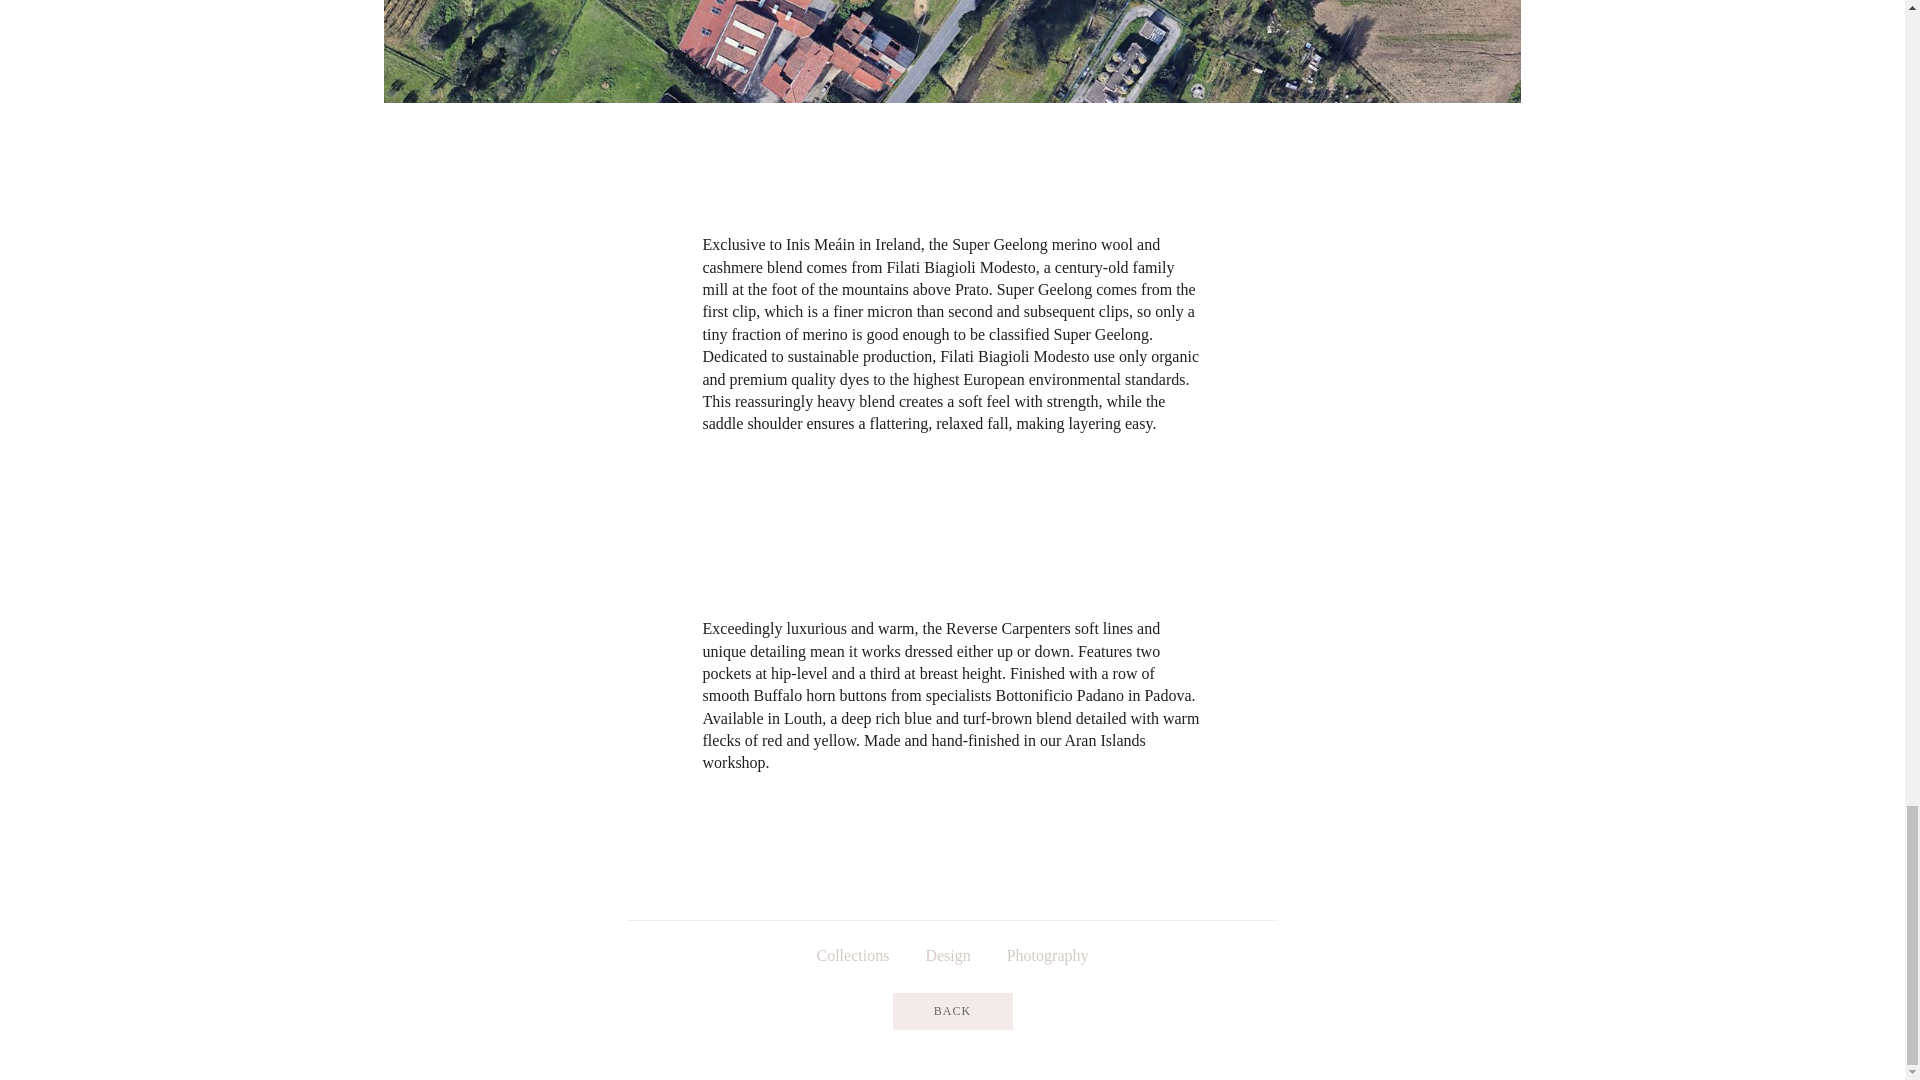 Image resolution: width=1920 pixels, height=1080 pixels. What do you see at coordinates (952, 1010) in the screenshot?
I see `BACK` at bounding box center [952, 1010].